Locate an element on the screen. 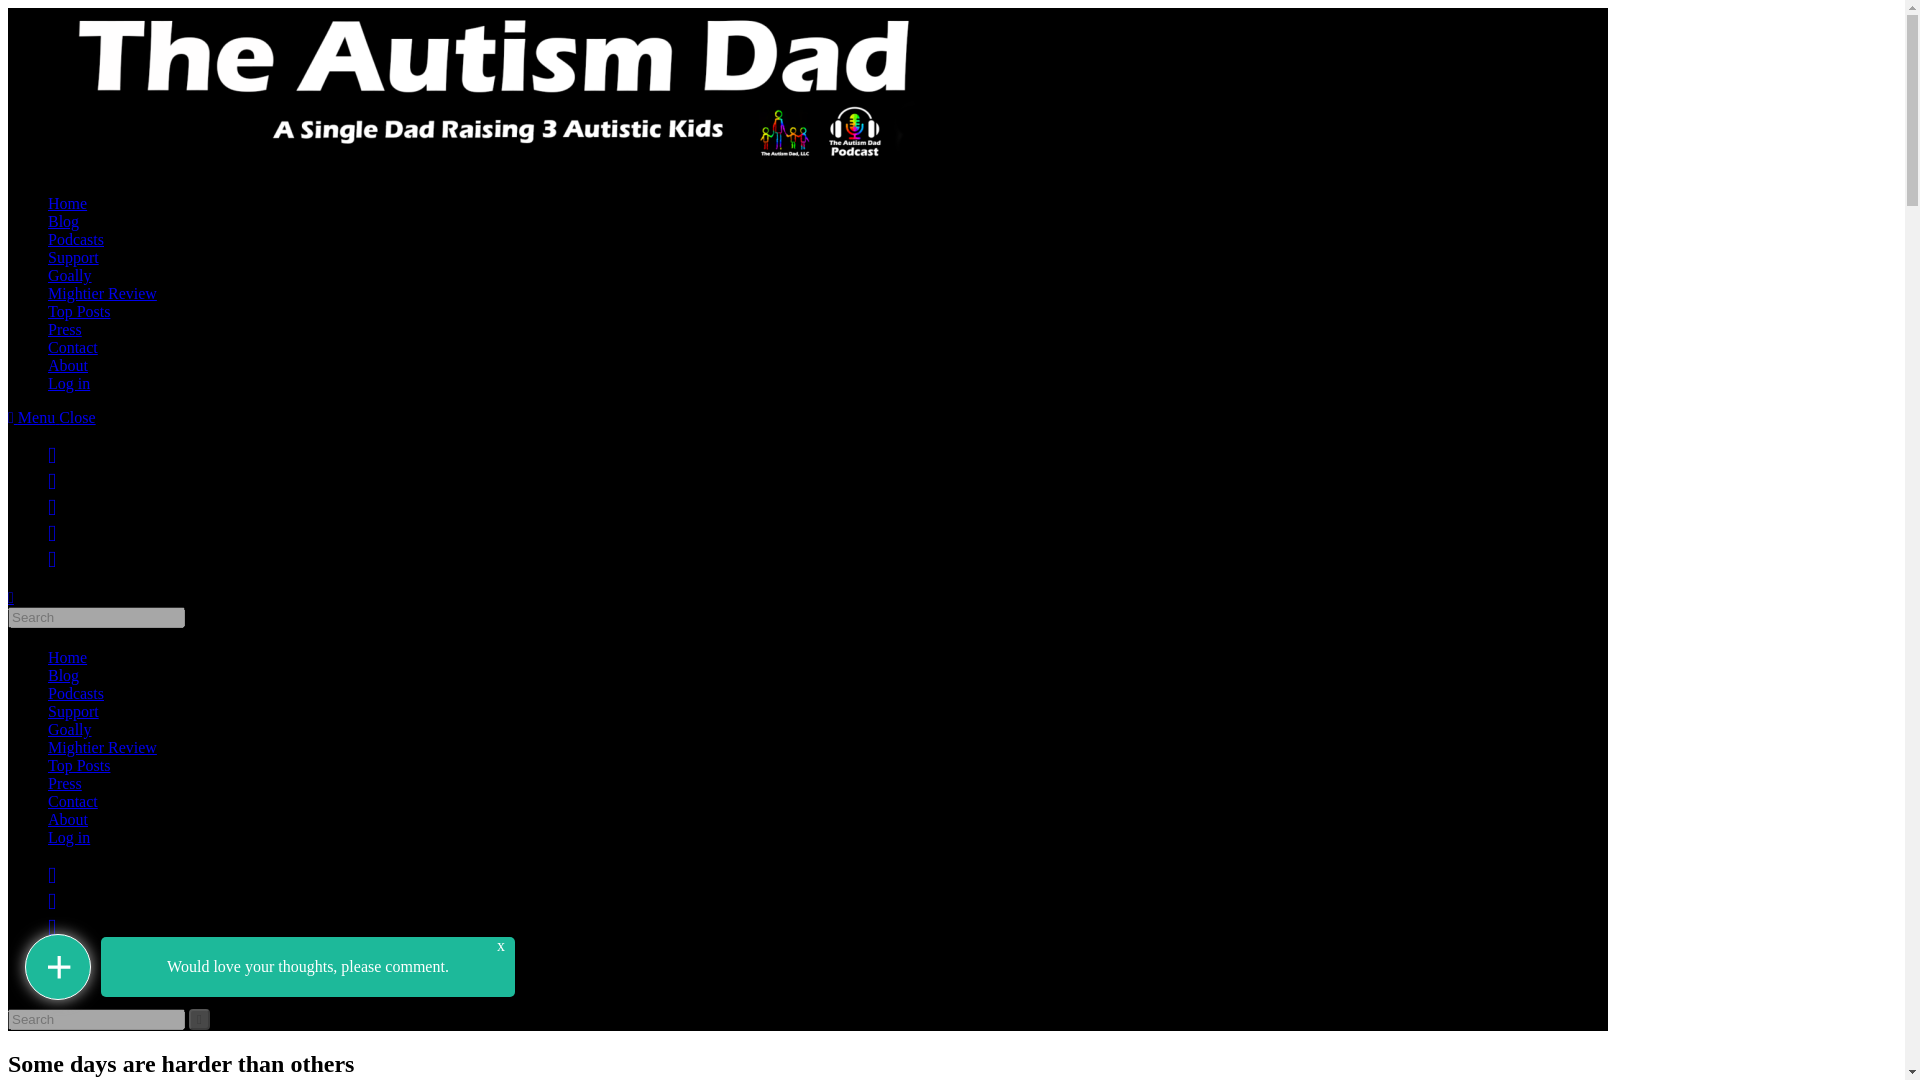 The width and height of the screenshot is (1920, 1080). Home is located at coordinates (67, 658).